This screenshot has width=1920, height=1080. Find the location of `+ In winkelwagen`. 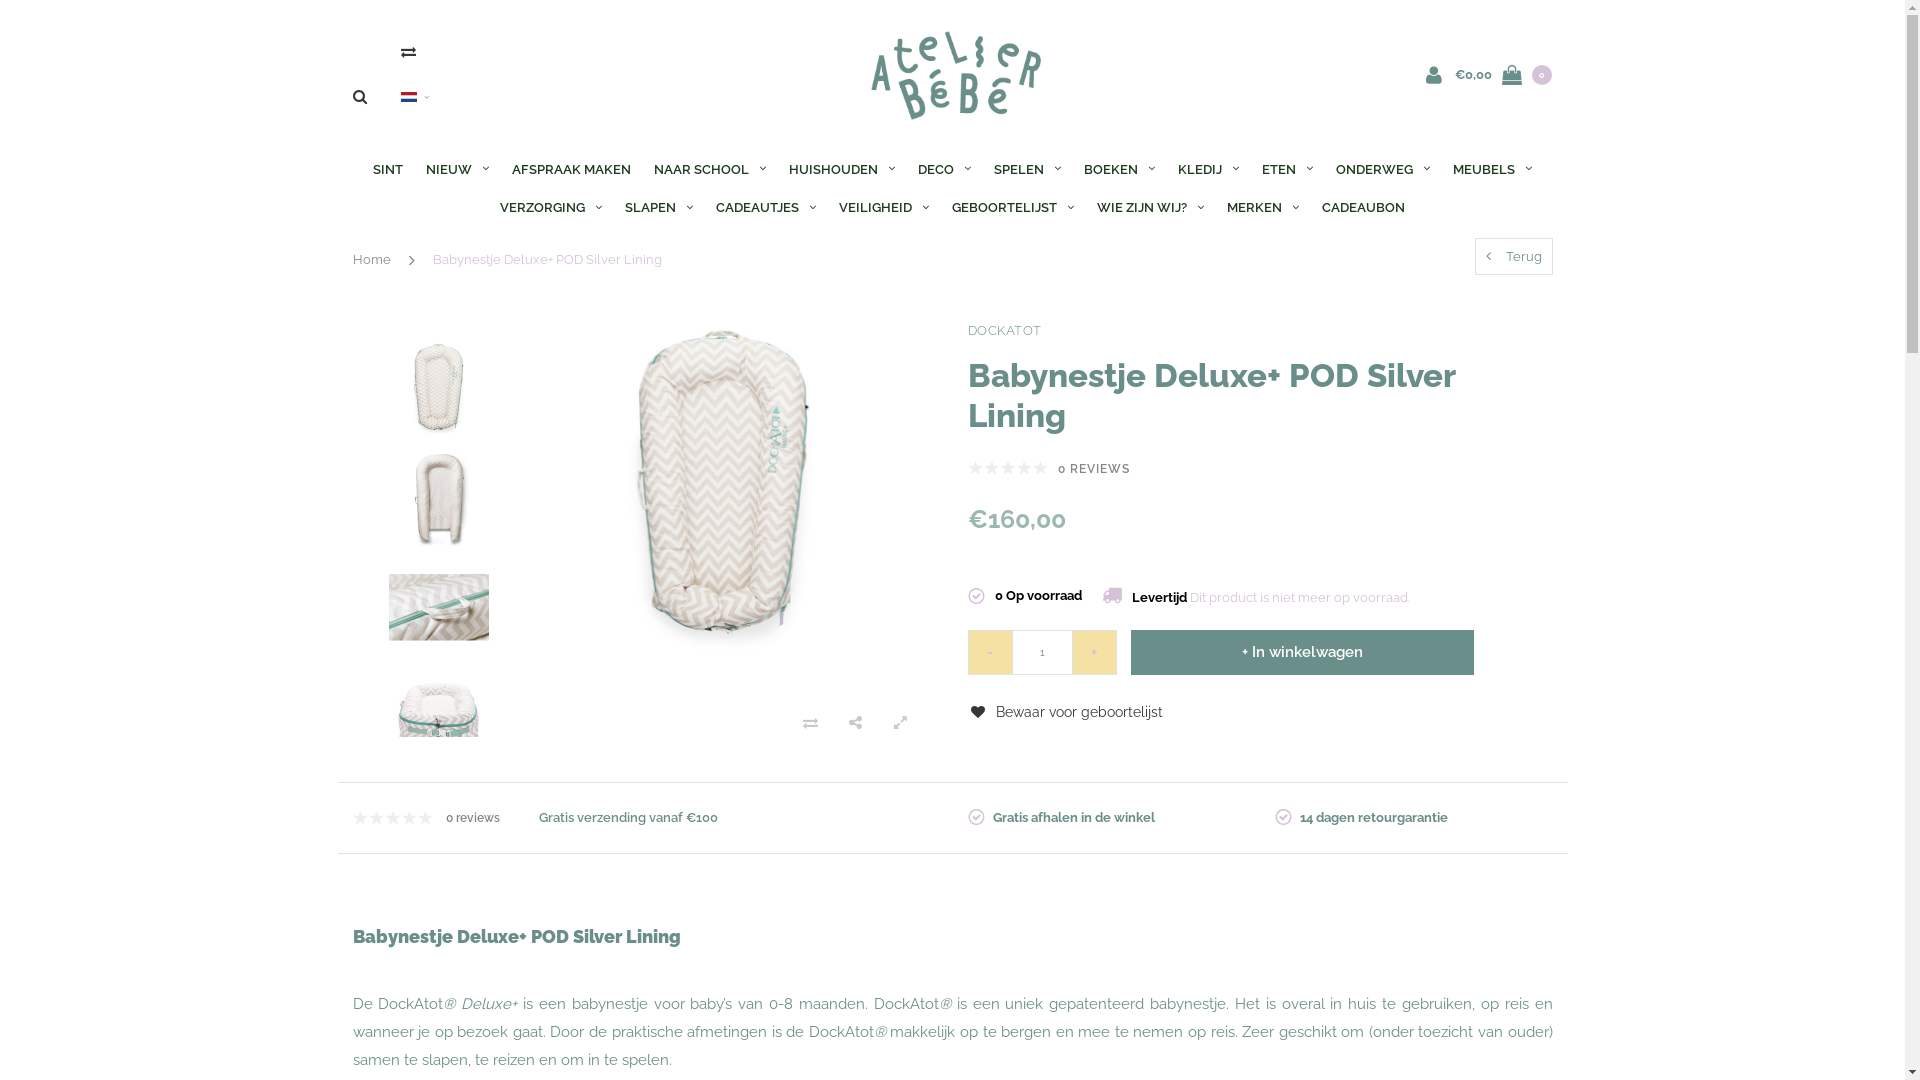

+ In winkelwagen is located at coordinates (1302, 652).